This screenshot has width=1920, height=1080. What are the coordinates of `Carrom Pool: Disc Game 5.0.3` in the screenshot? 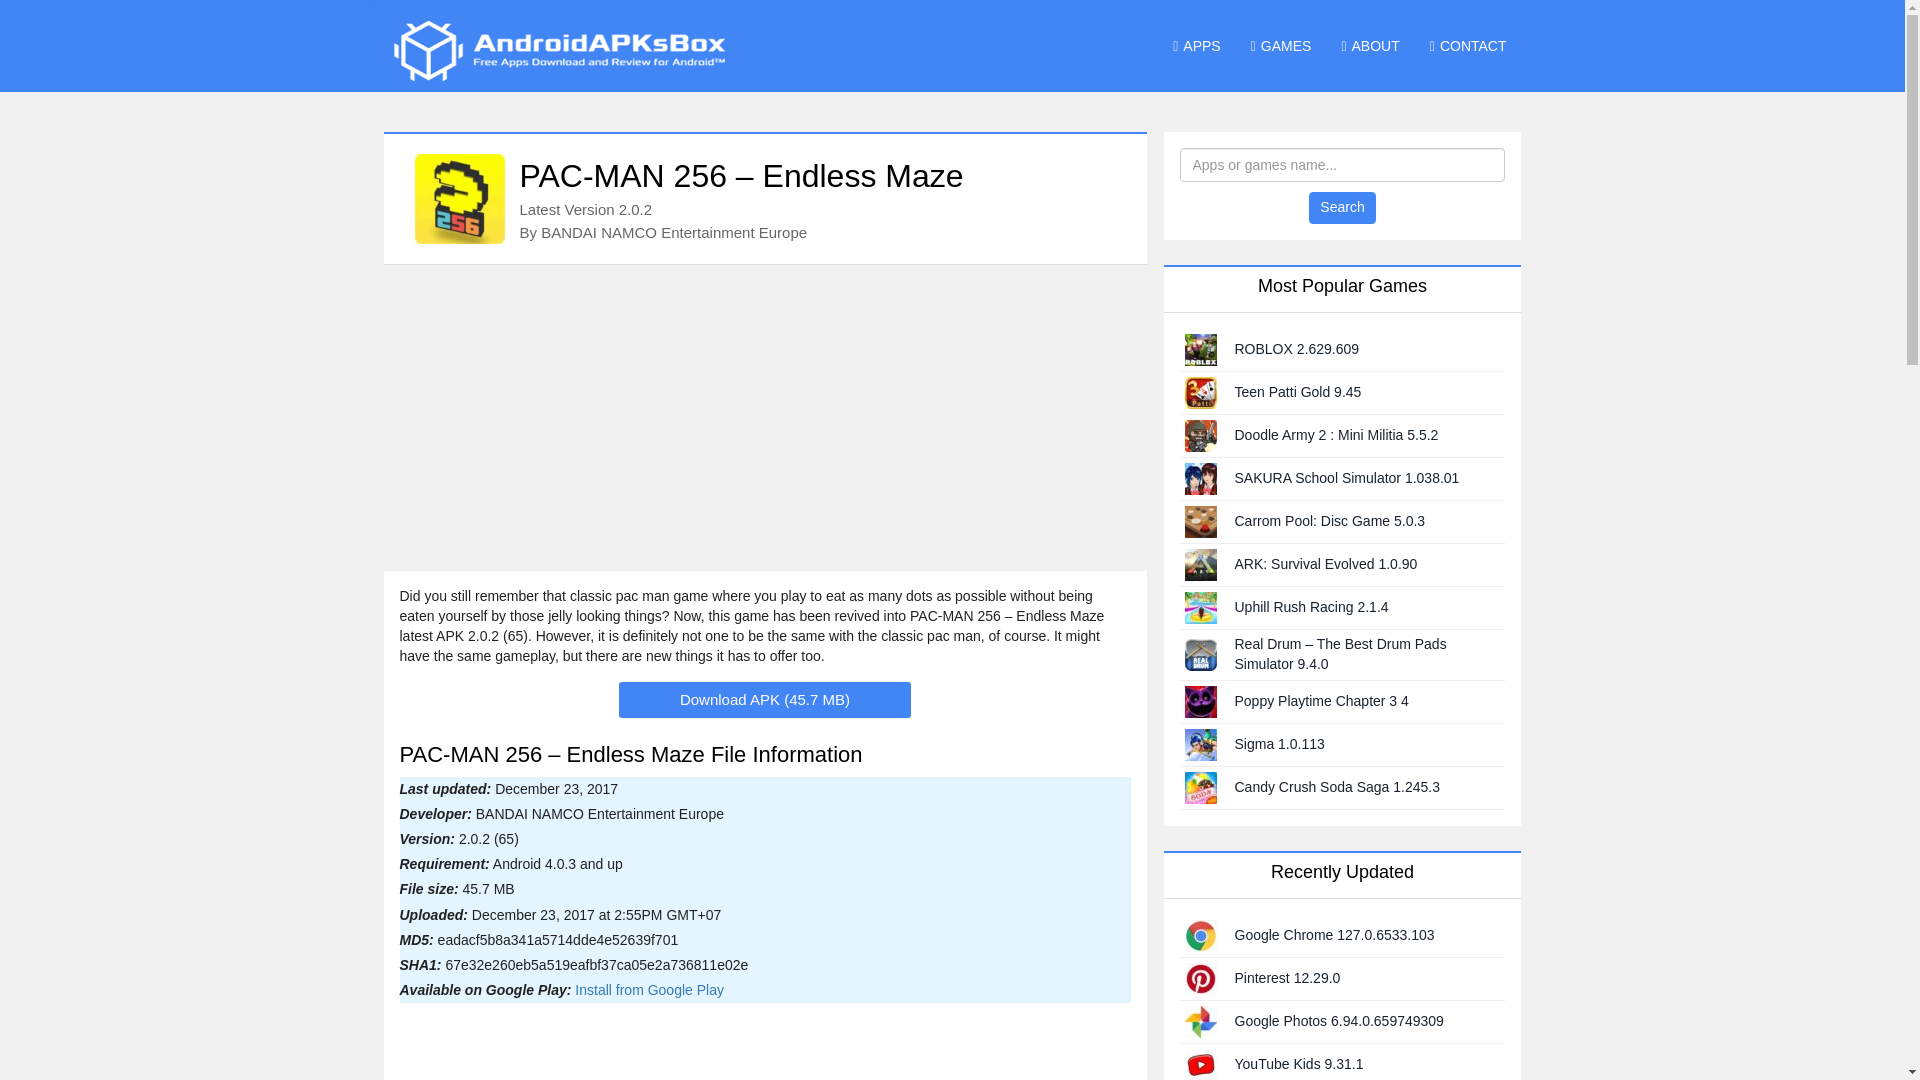 It's located at (1329, 521).